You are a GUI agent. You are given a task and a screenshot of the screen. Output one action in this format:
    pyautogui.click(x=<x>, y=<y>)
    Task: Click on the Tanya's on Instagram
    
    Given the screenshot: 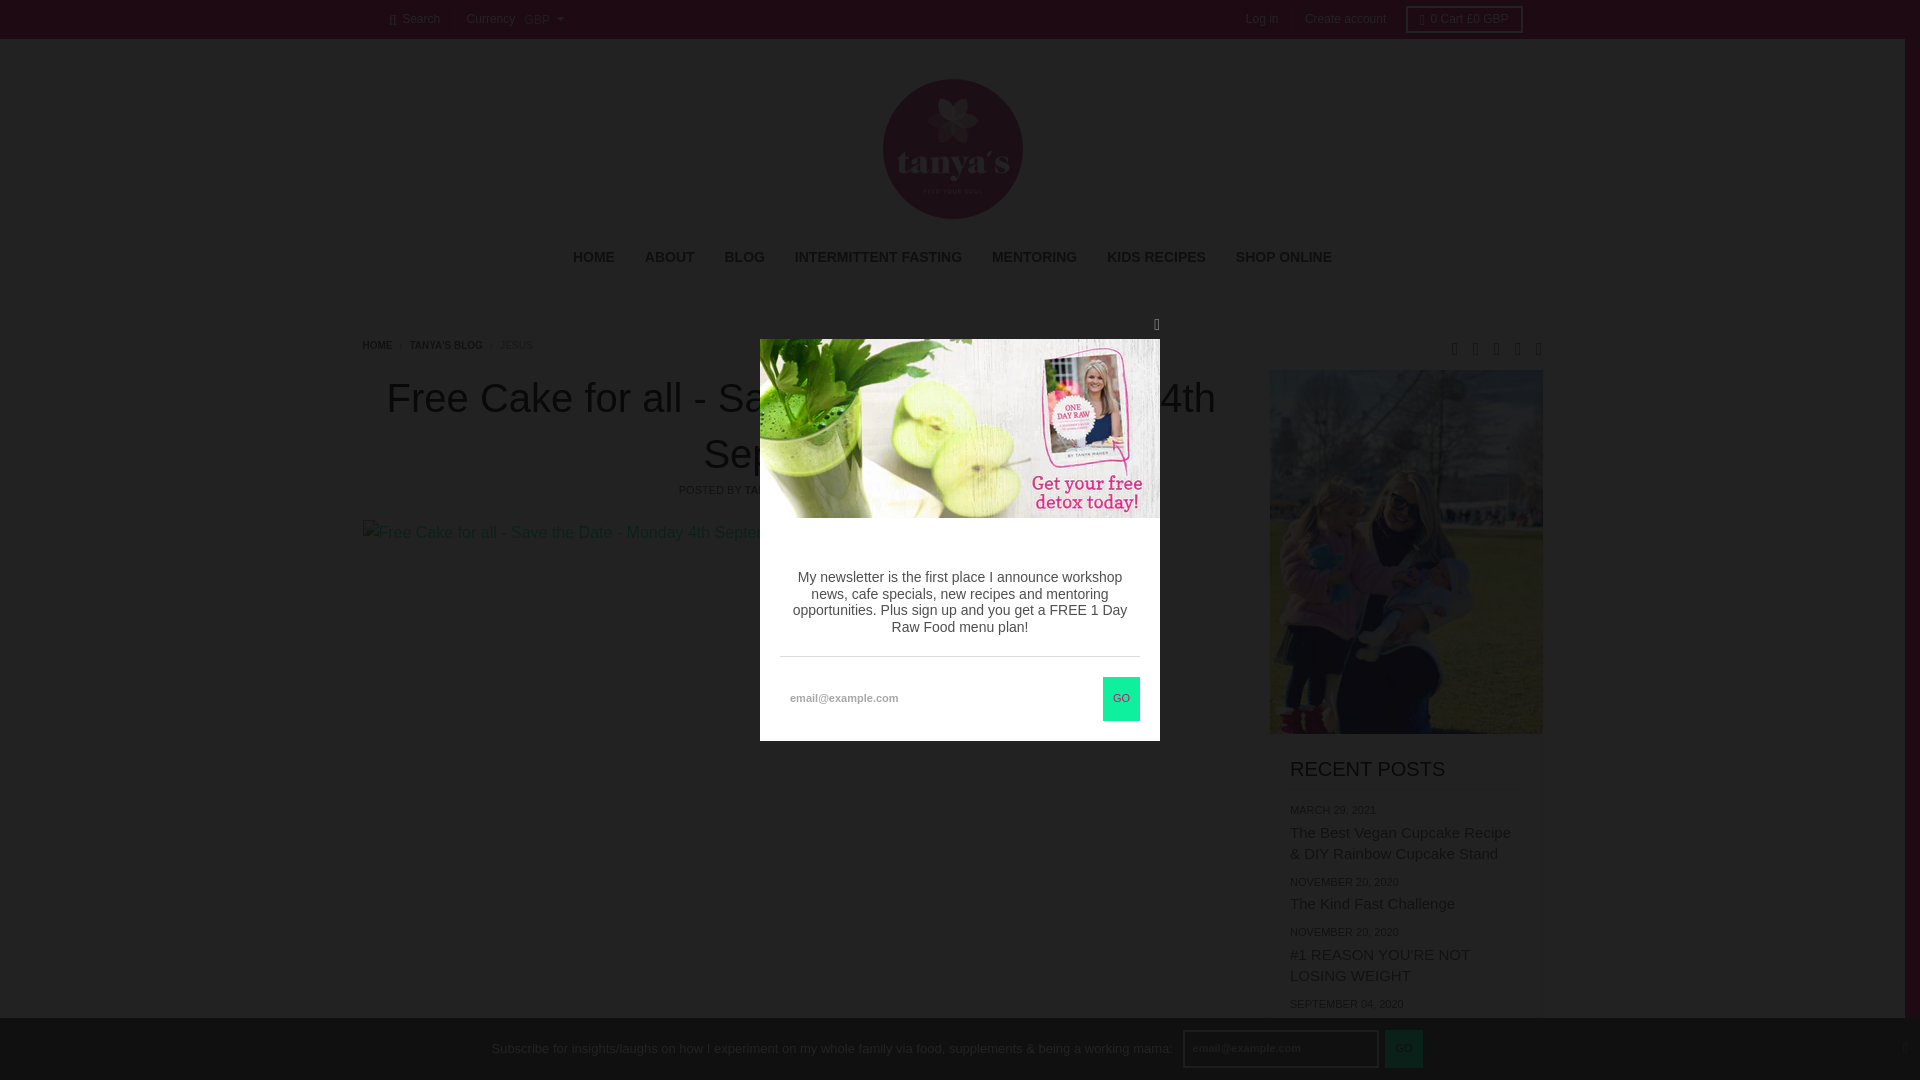 What is the action you would take?
    pyautogui.click(x=1497, y=346)
    